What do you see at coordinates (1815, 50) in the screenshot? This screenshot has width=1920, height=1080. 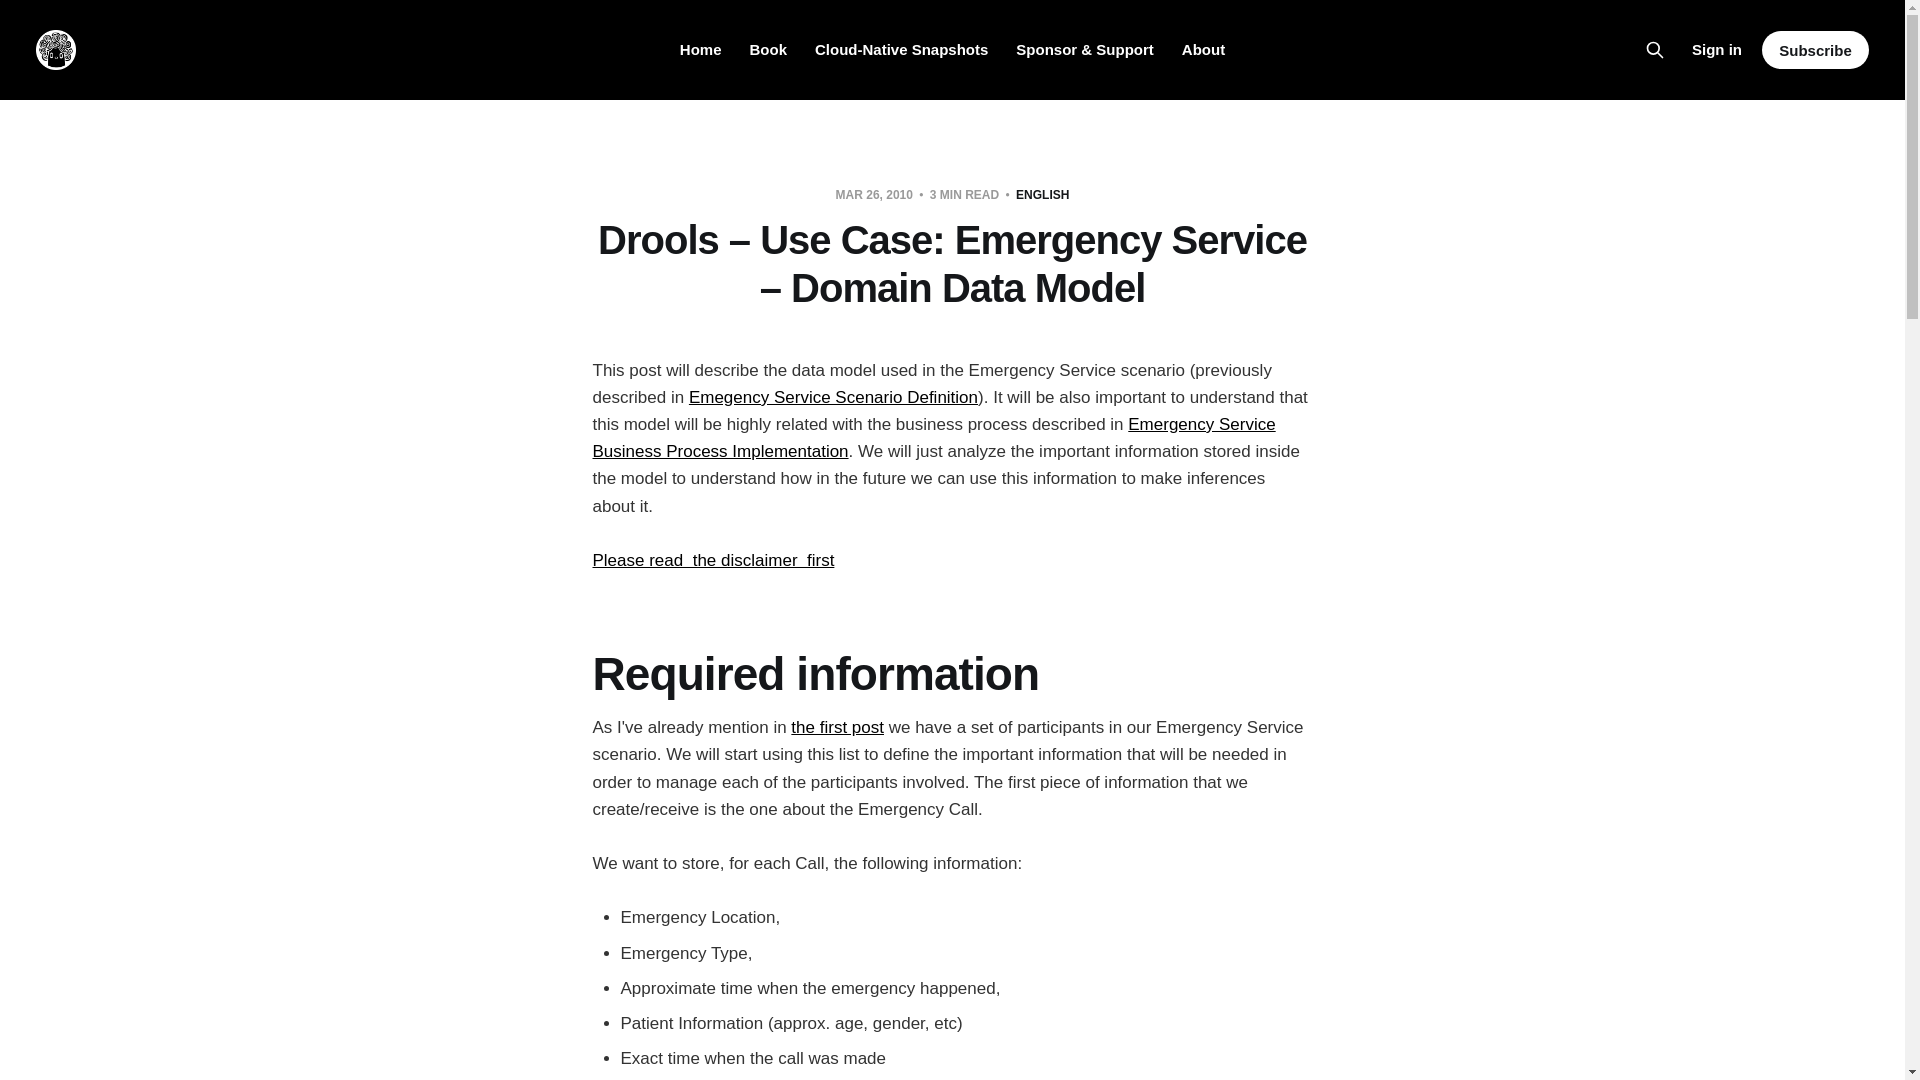 I see `Subscribe` at bounding box center [1815, 50].